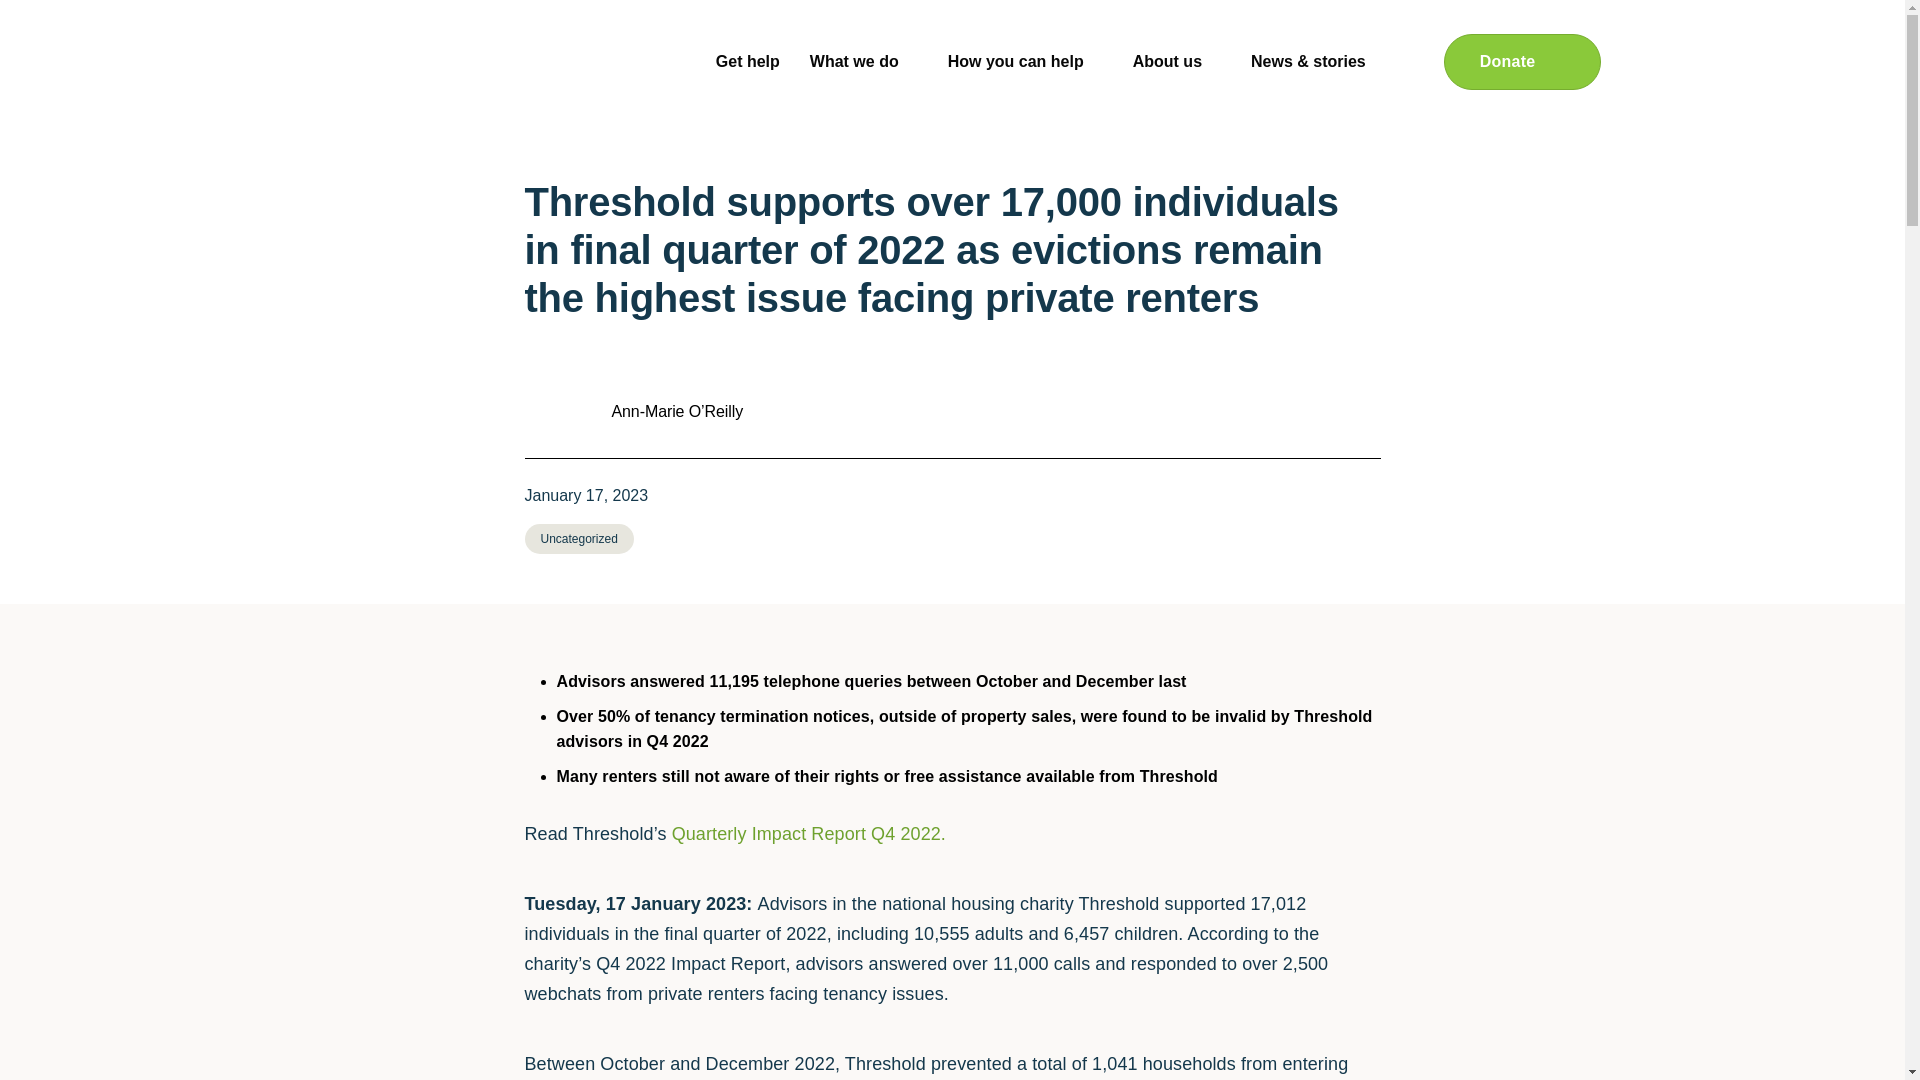 The image size is (1920, 1080). Describe the element at coordinates (809, 834) in the screenshot. I see `Quarterly Impact Report Q4 2022.` at that location.